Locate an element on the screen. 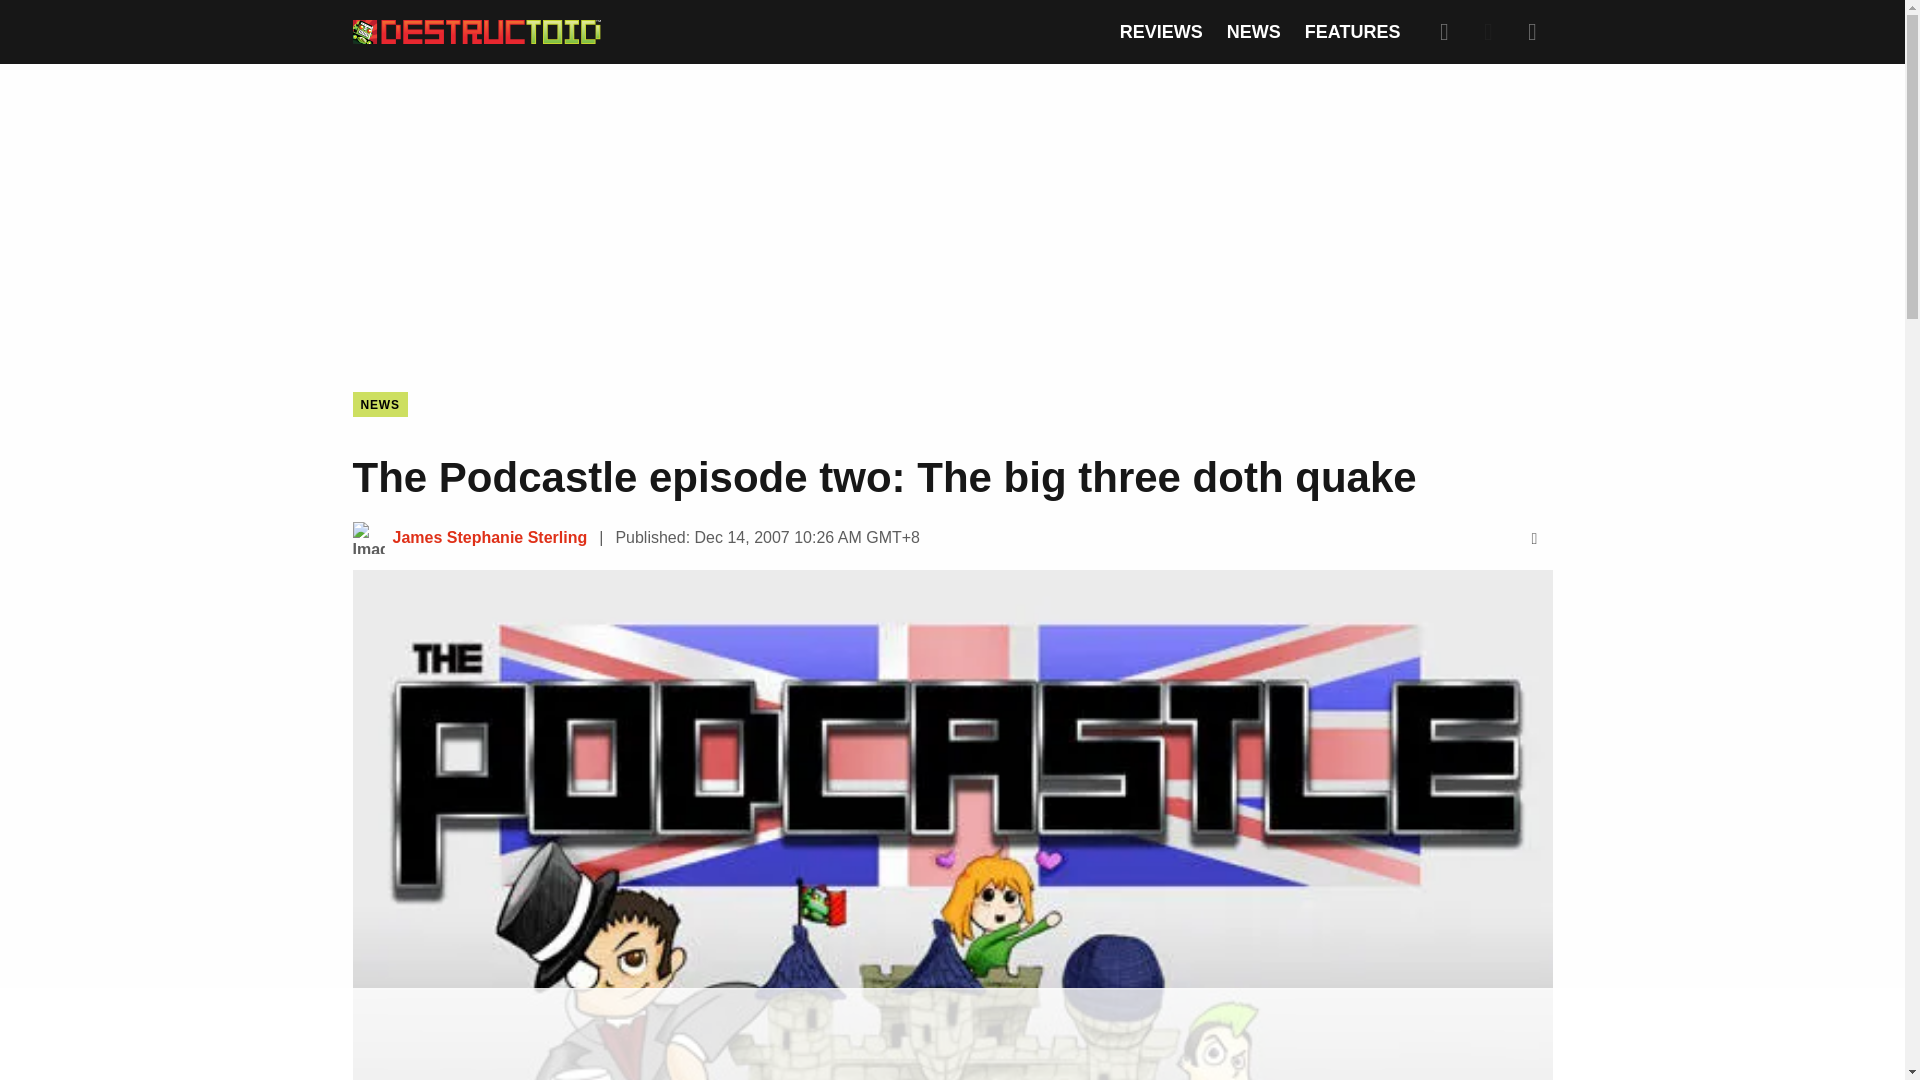  Dark Mode is located at coordinates (1488, 31).